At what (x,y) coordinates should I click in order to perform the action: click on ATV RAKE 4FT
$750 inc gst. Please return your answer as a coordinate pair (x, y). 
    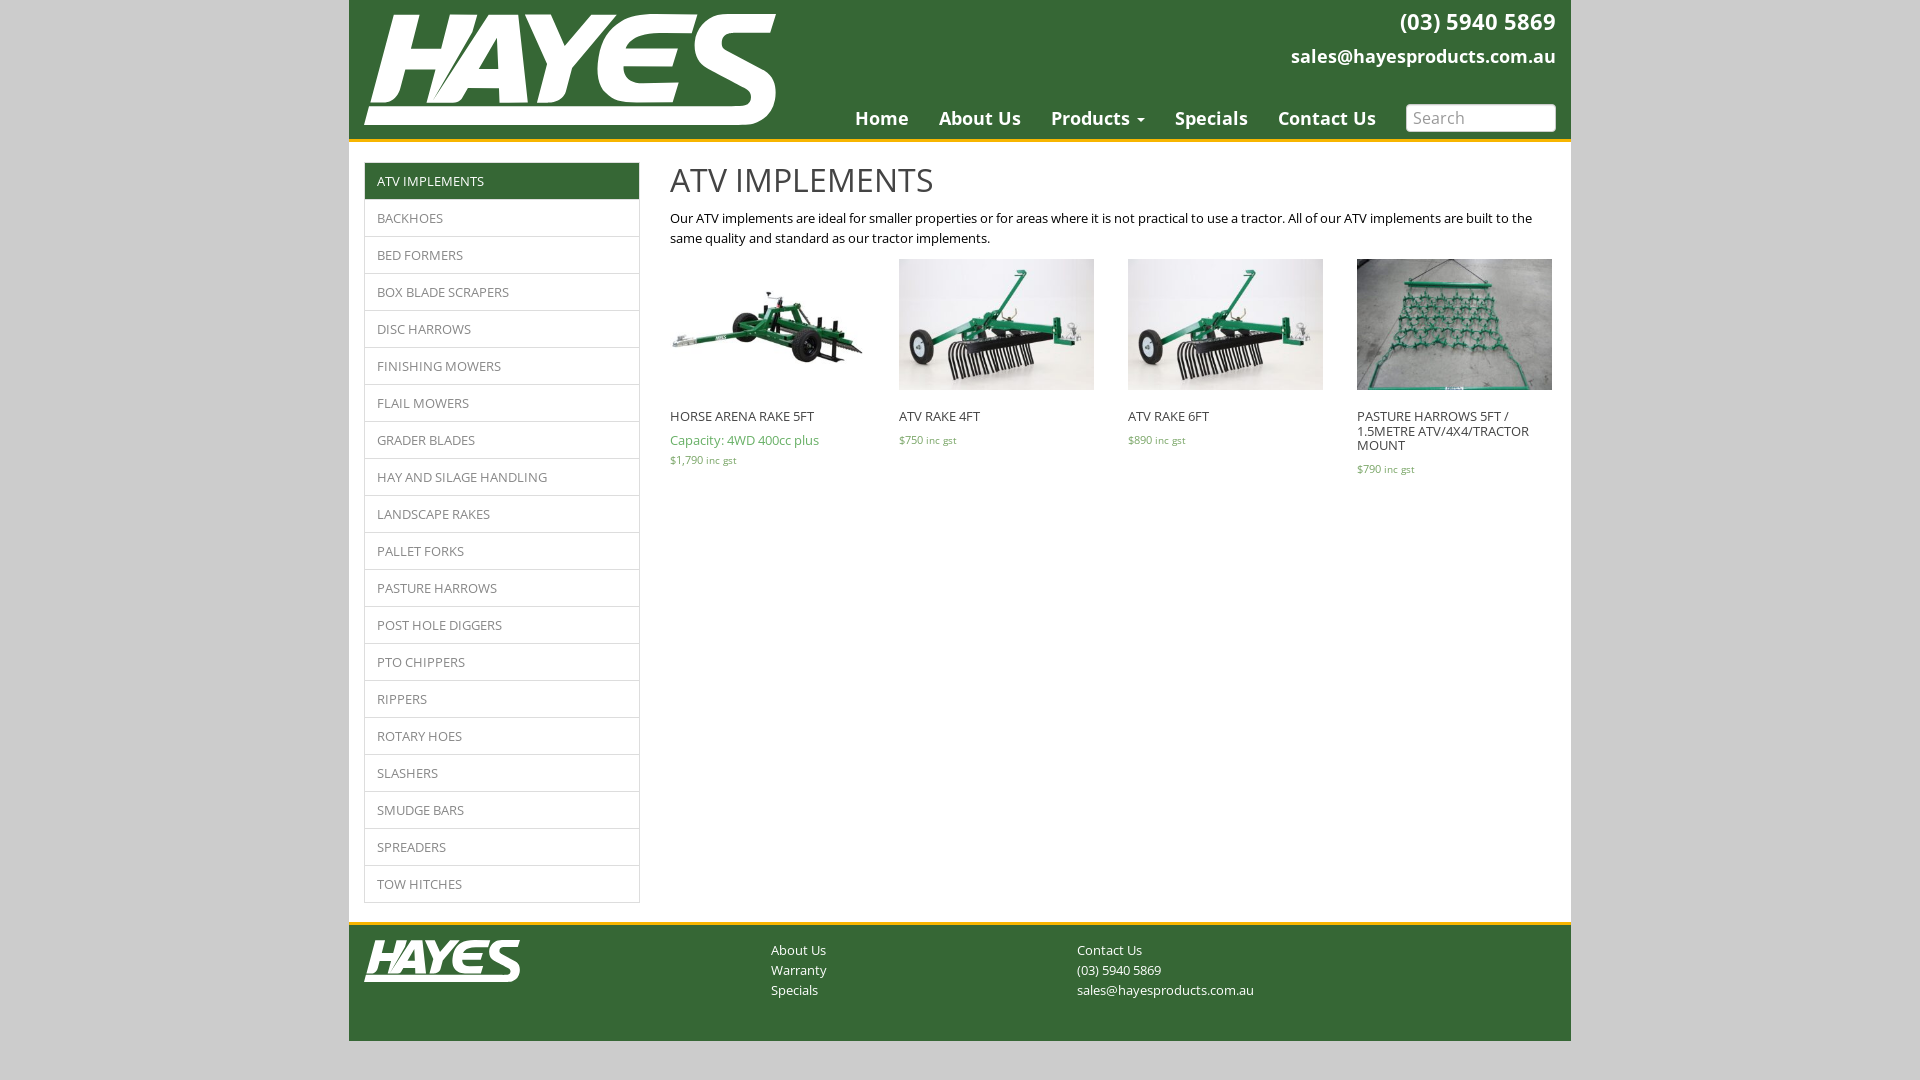
    Looking at the image, I should click on (996, 355).